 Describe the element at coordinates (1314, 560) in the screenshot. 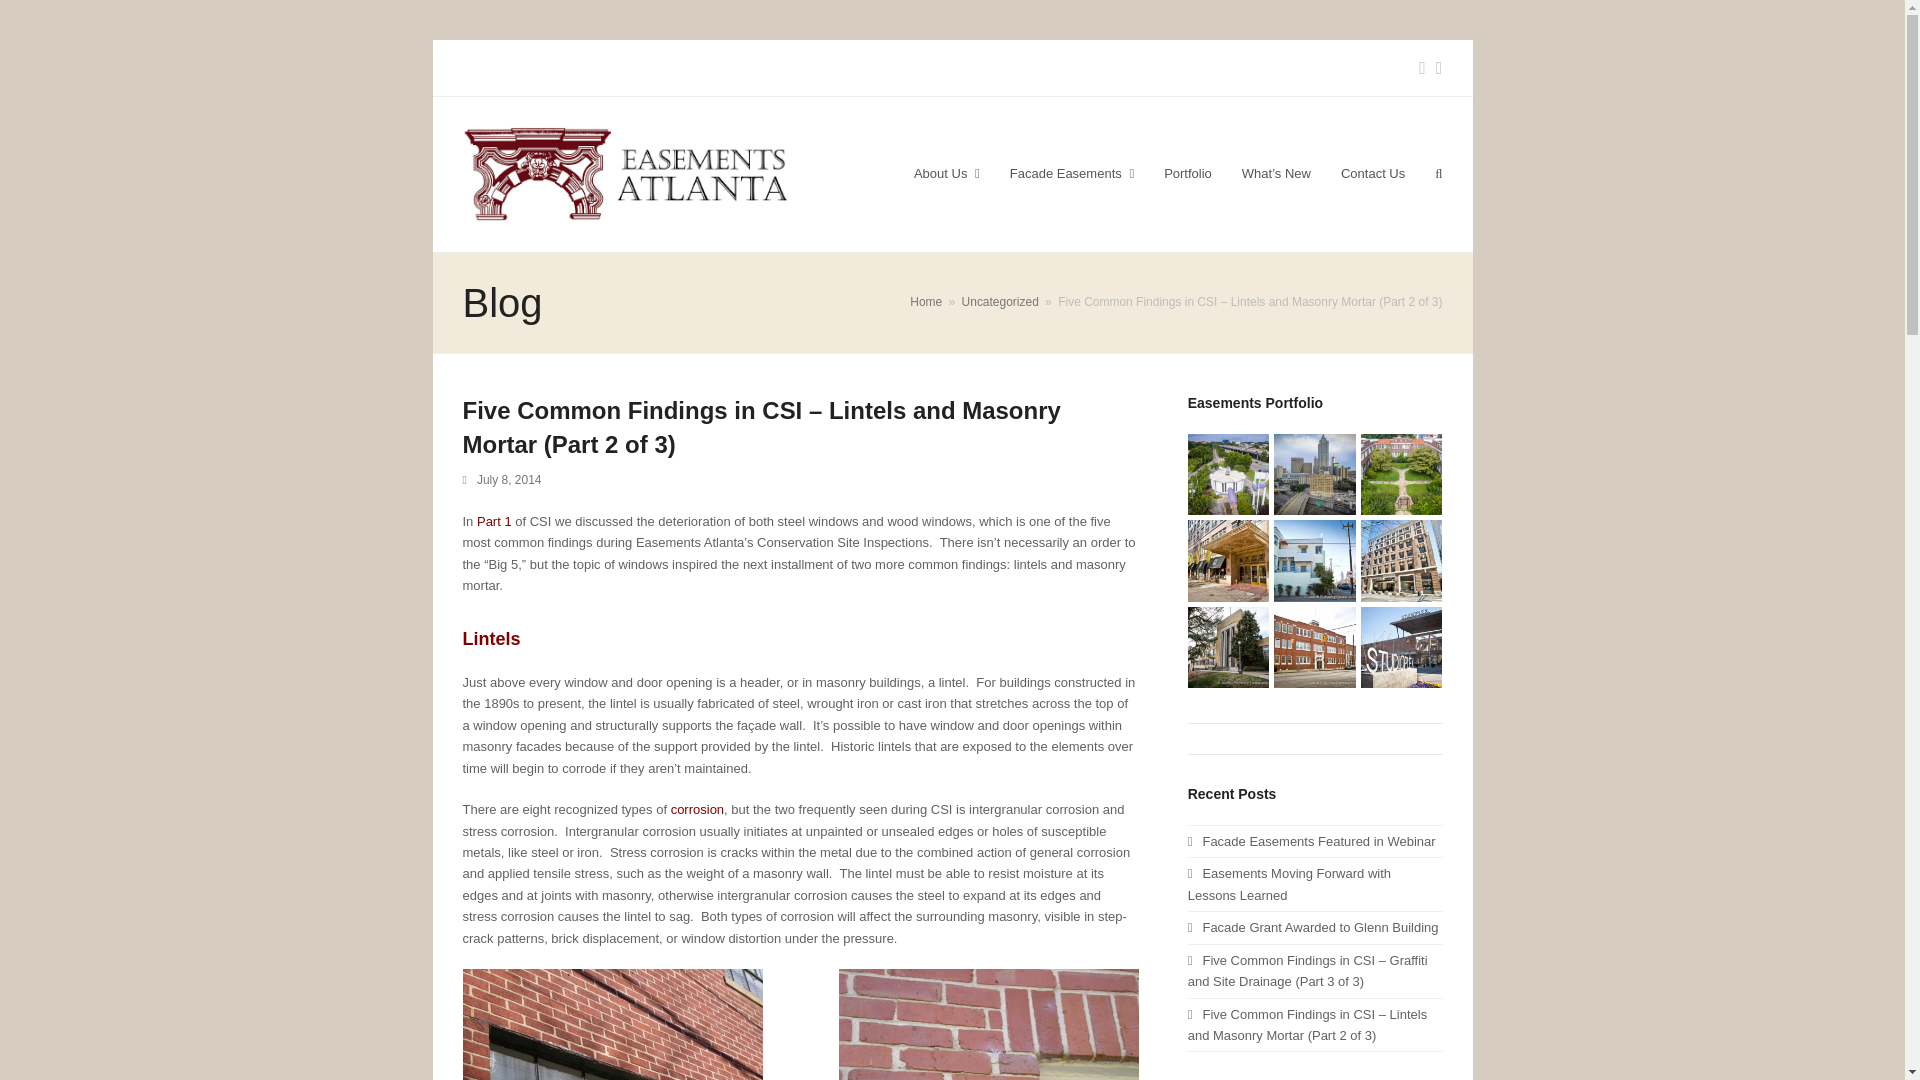

I see `Wigwam Condominiums` at that location.